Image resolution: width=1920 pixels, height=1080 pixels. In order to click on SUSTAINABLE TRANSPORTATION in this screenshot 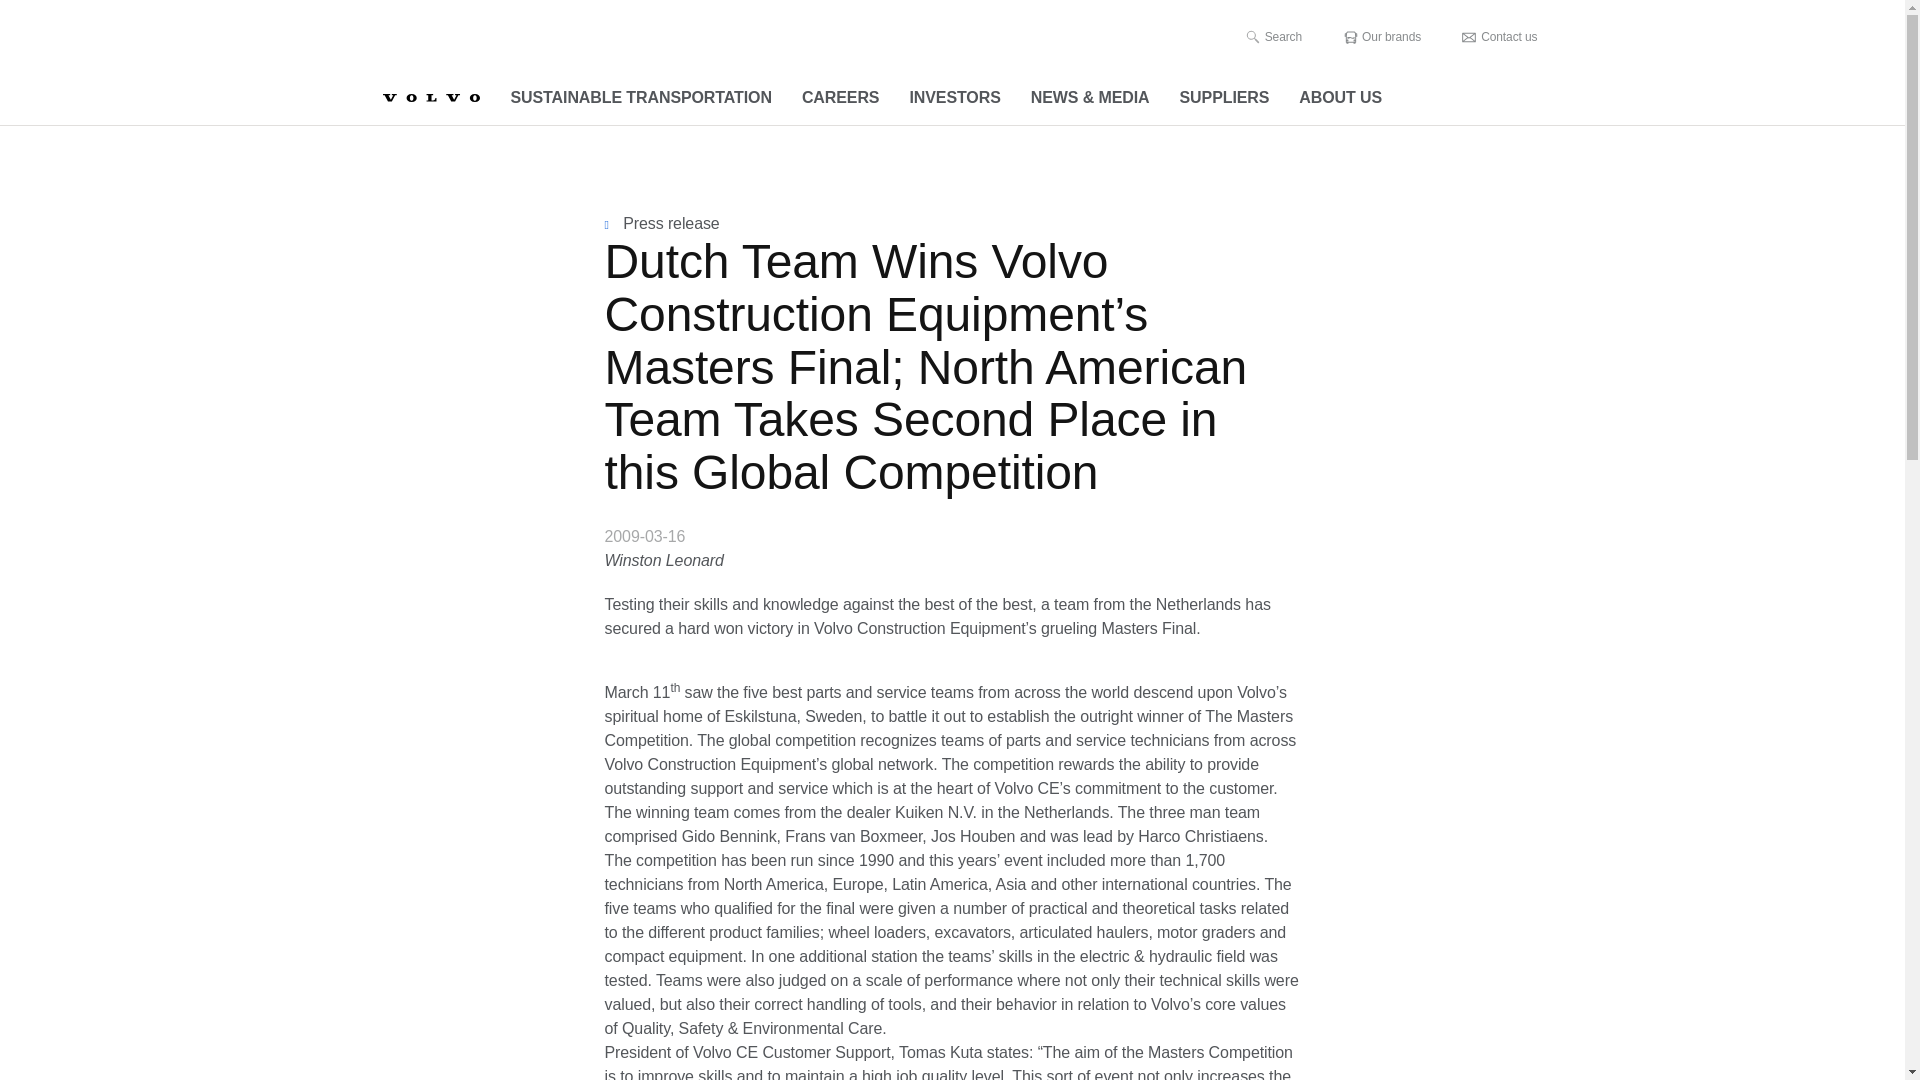, I will do `click(641, 98)`.